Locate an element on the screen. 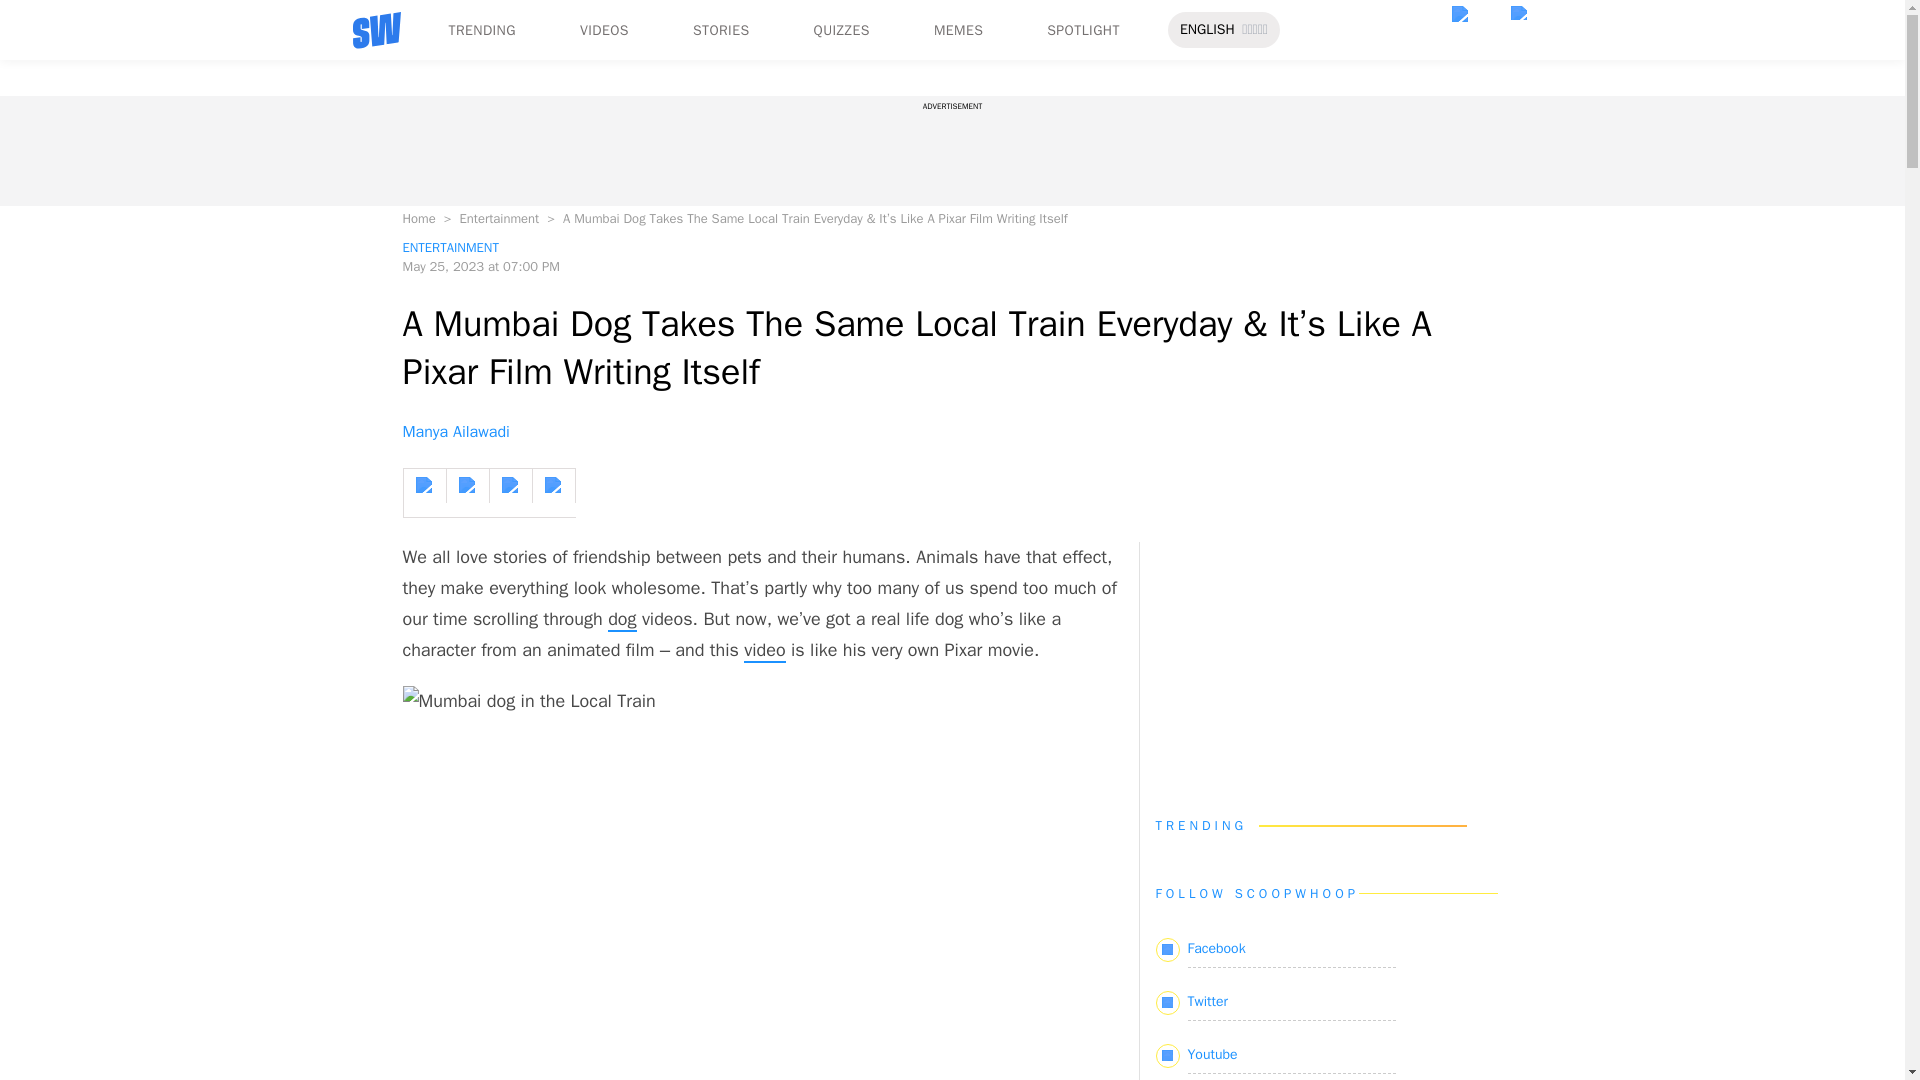 The image size is (1920, 1080). Bigg Boss is located at coordinates (80, 236).